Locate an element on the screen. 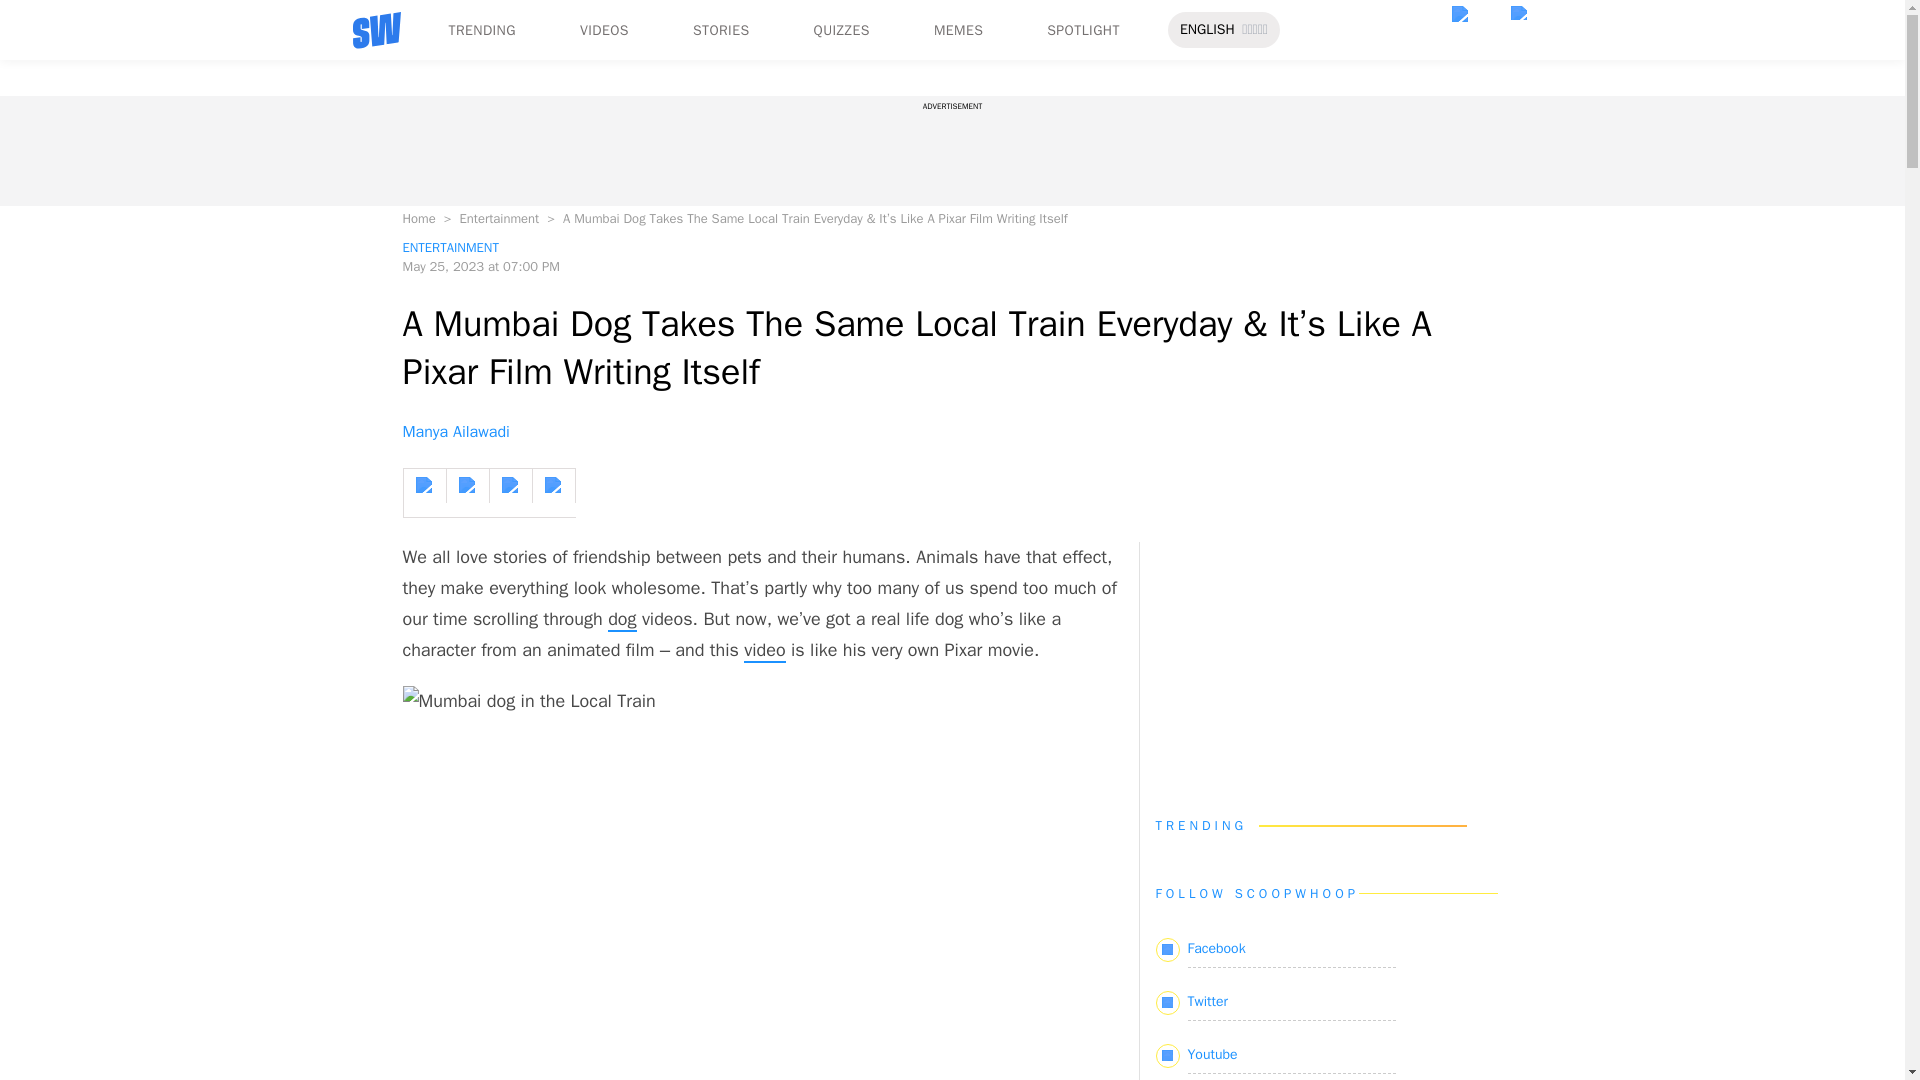 The image size is (1920, 1080). Bigg Boss is located at coordinates (80, 236).